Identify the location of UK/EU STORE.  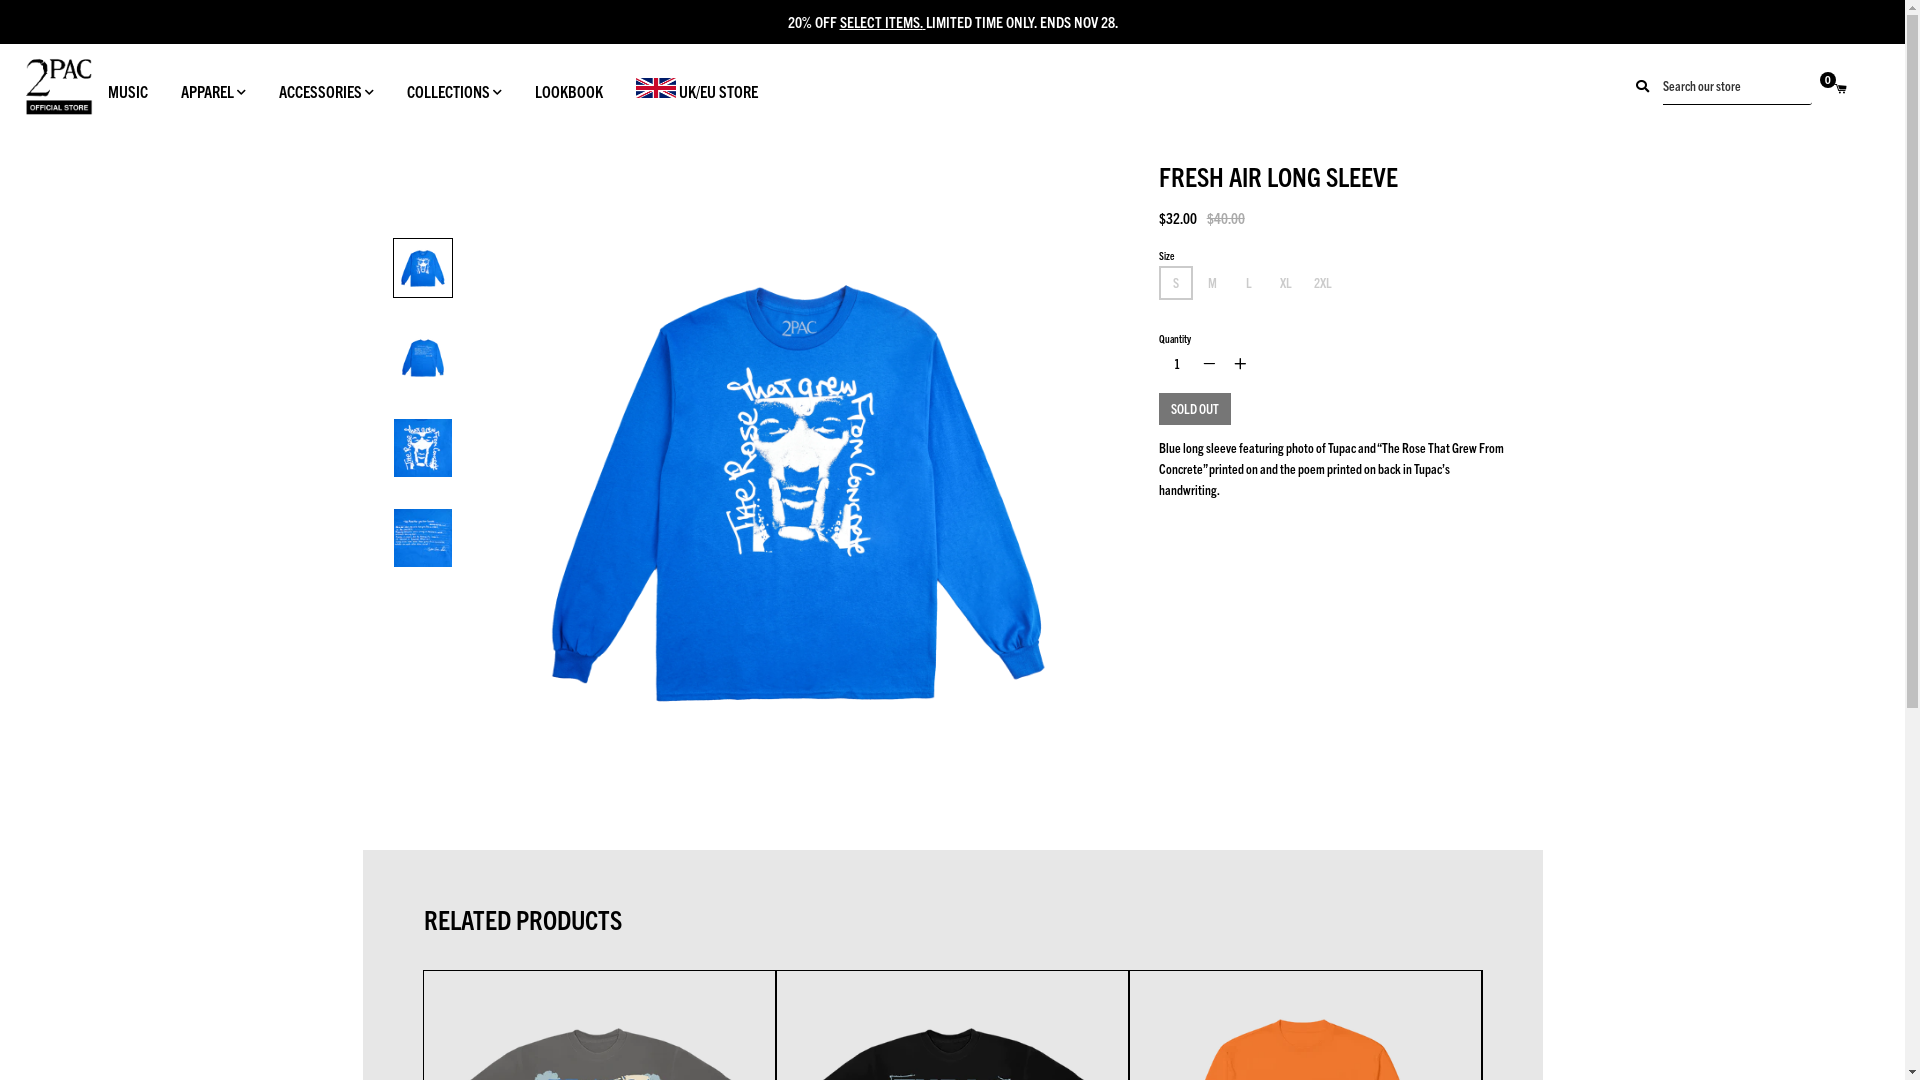
(697, 86).